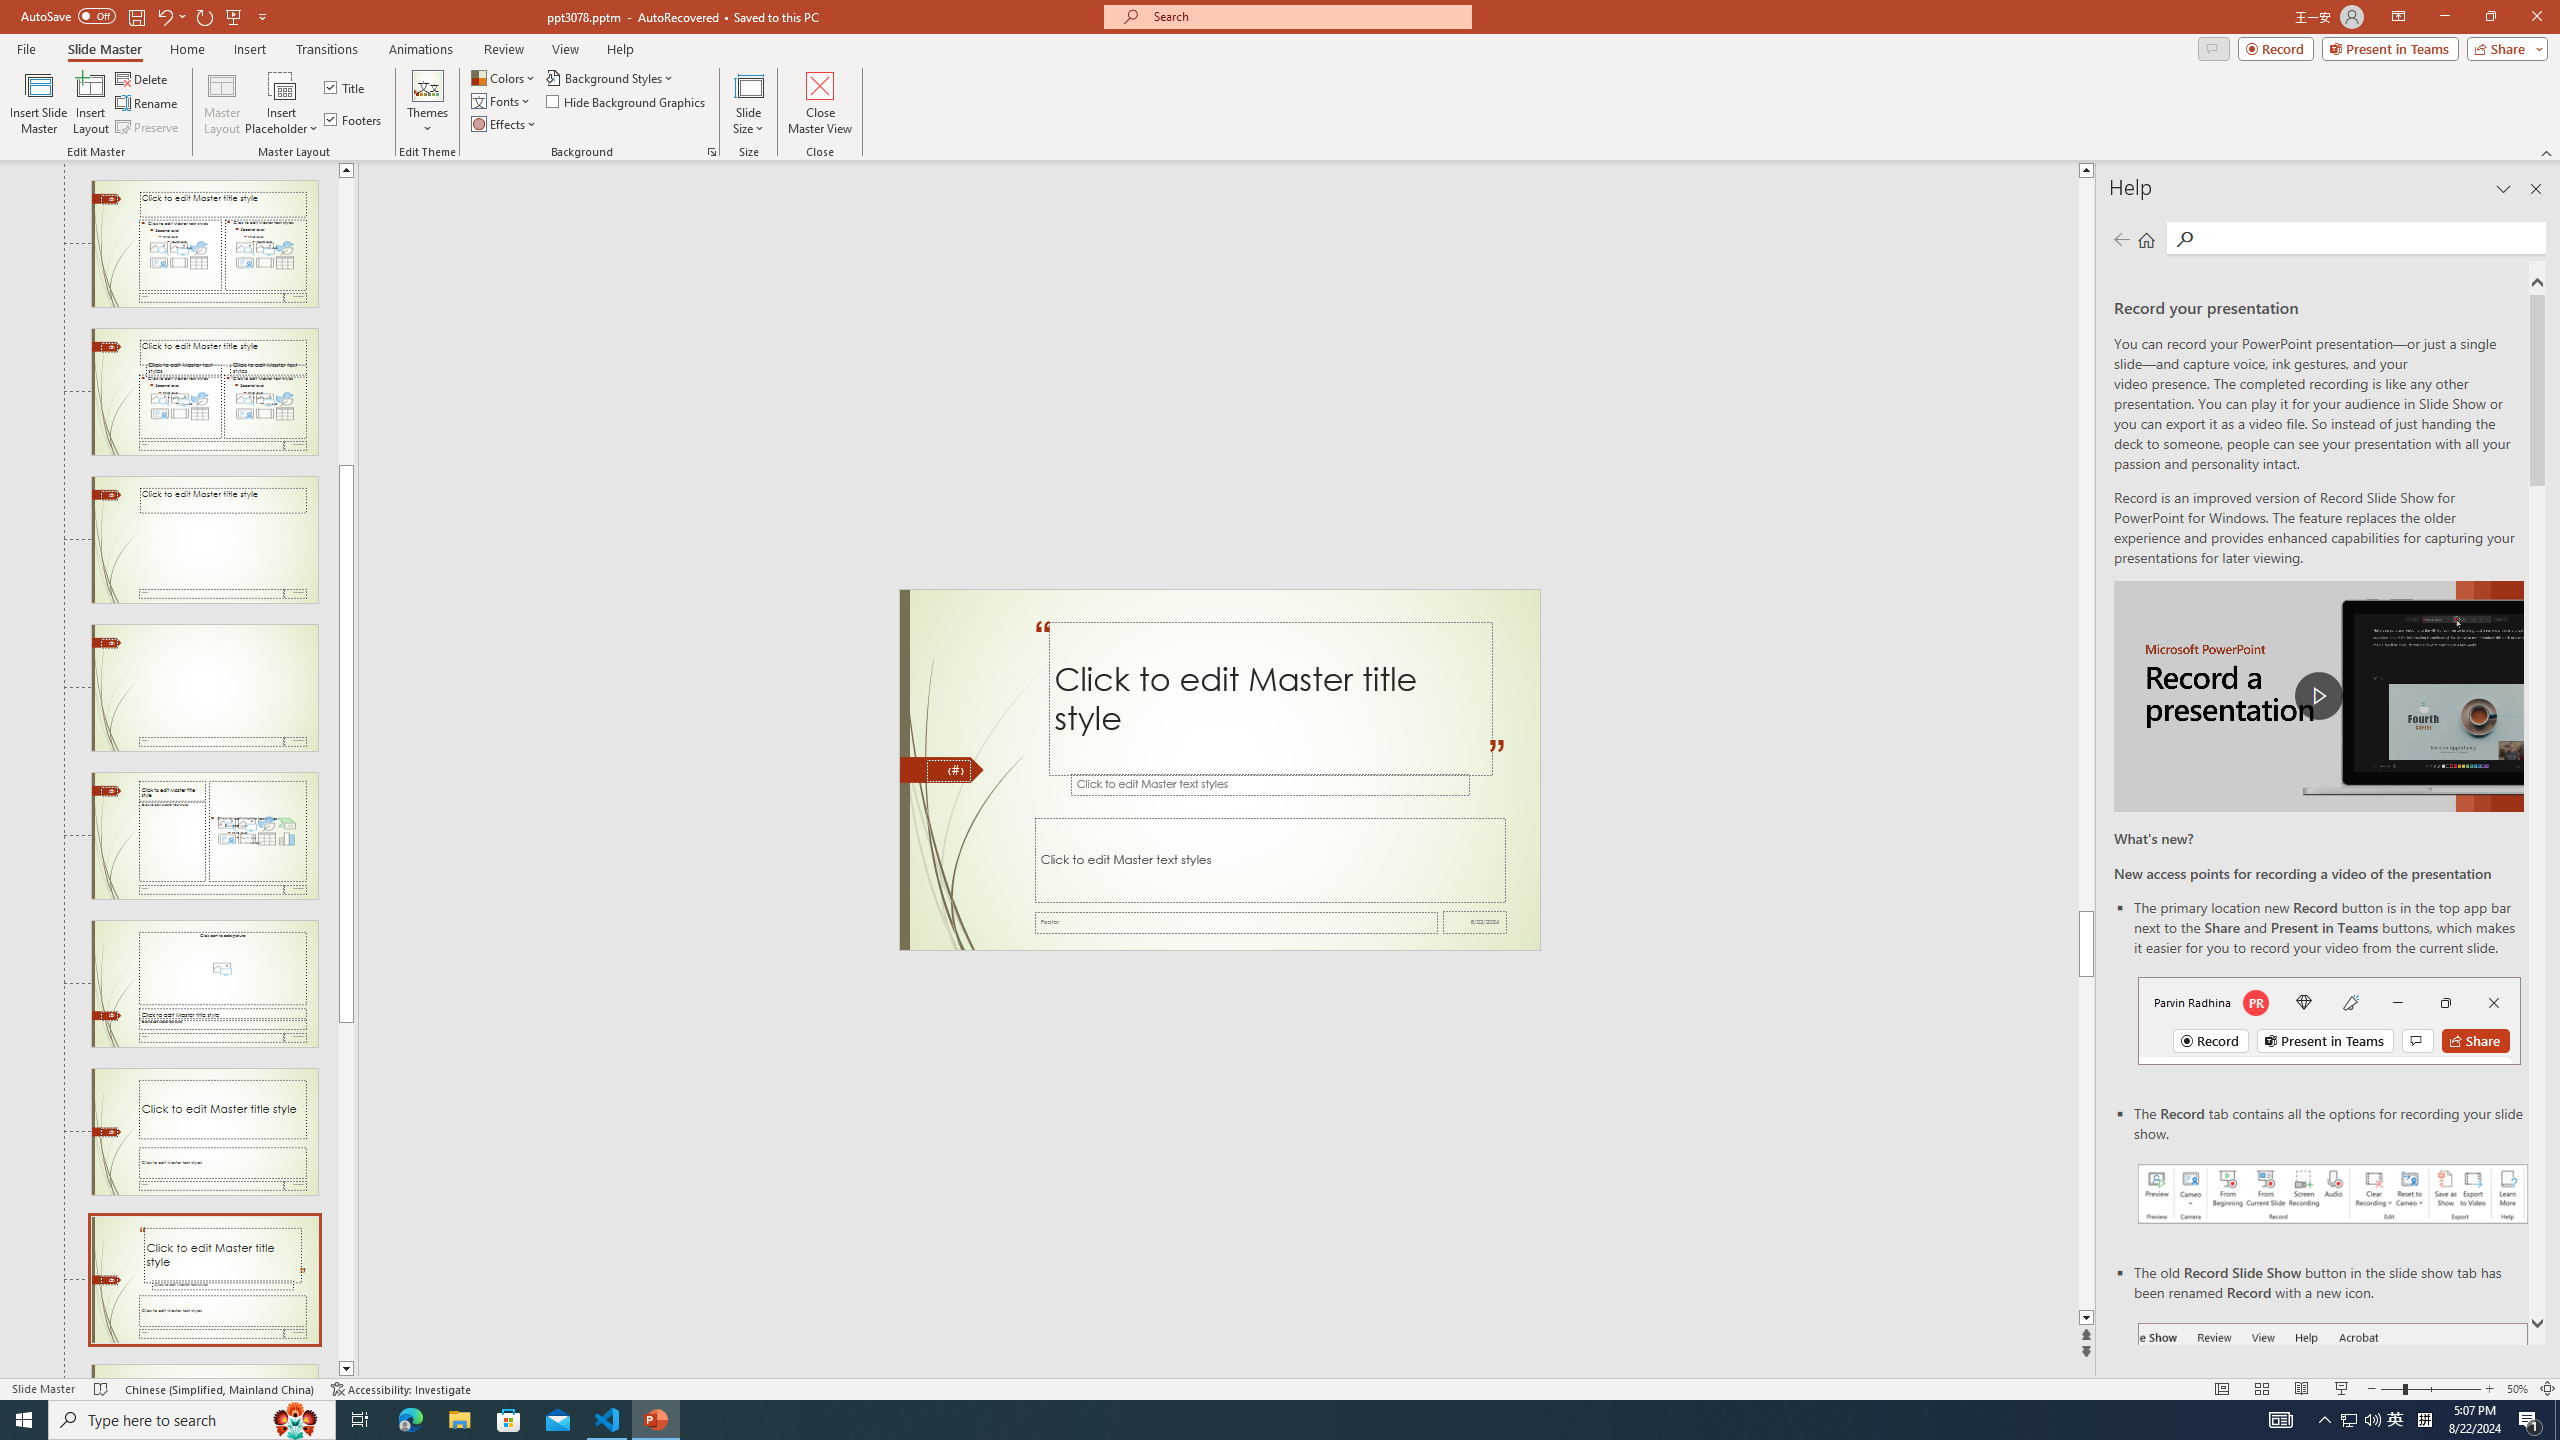 This screenshot has width=2560, height=1440. What do you see at coordinates (1236, 922) in the screenshot?
I see `Footer` at bounding box center [1236, 922].